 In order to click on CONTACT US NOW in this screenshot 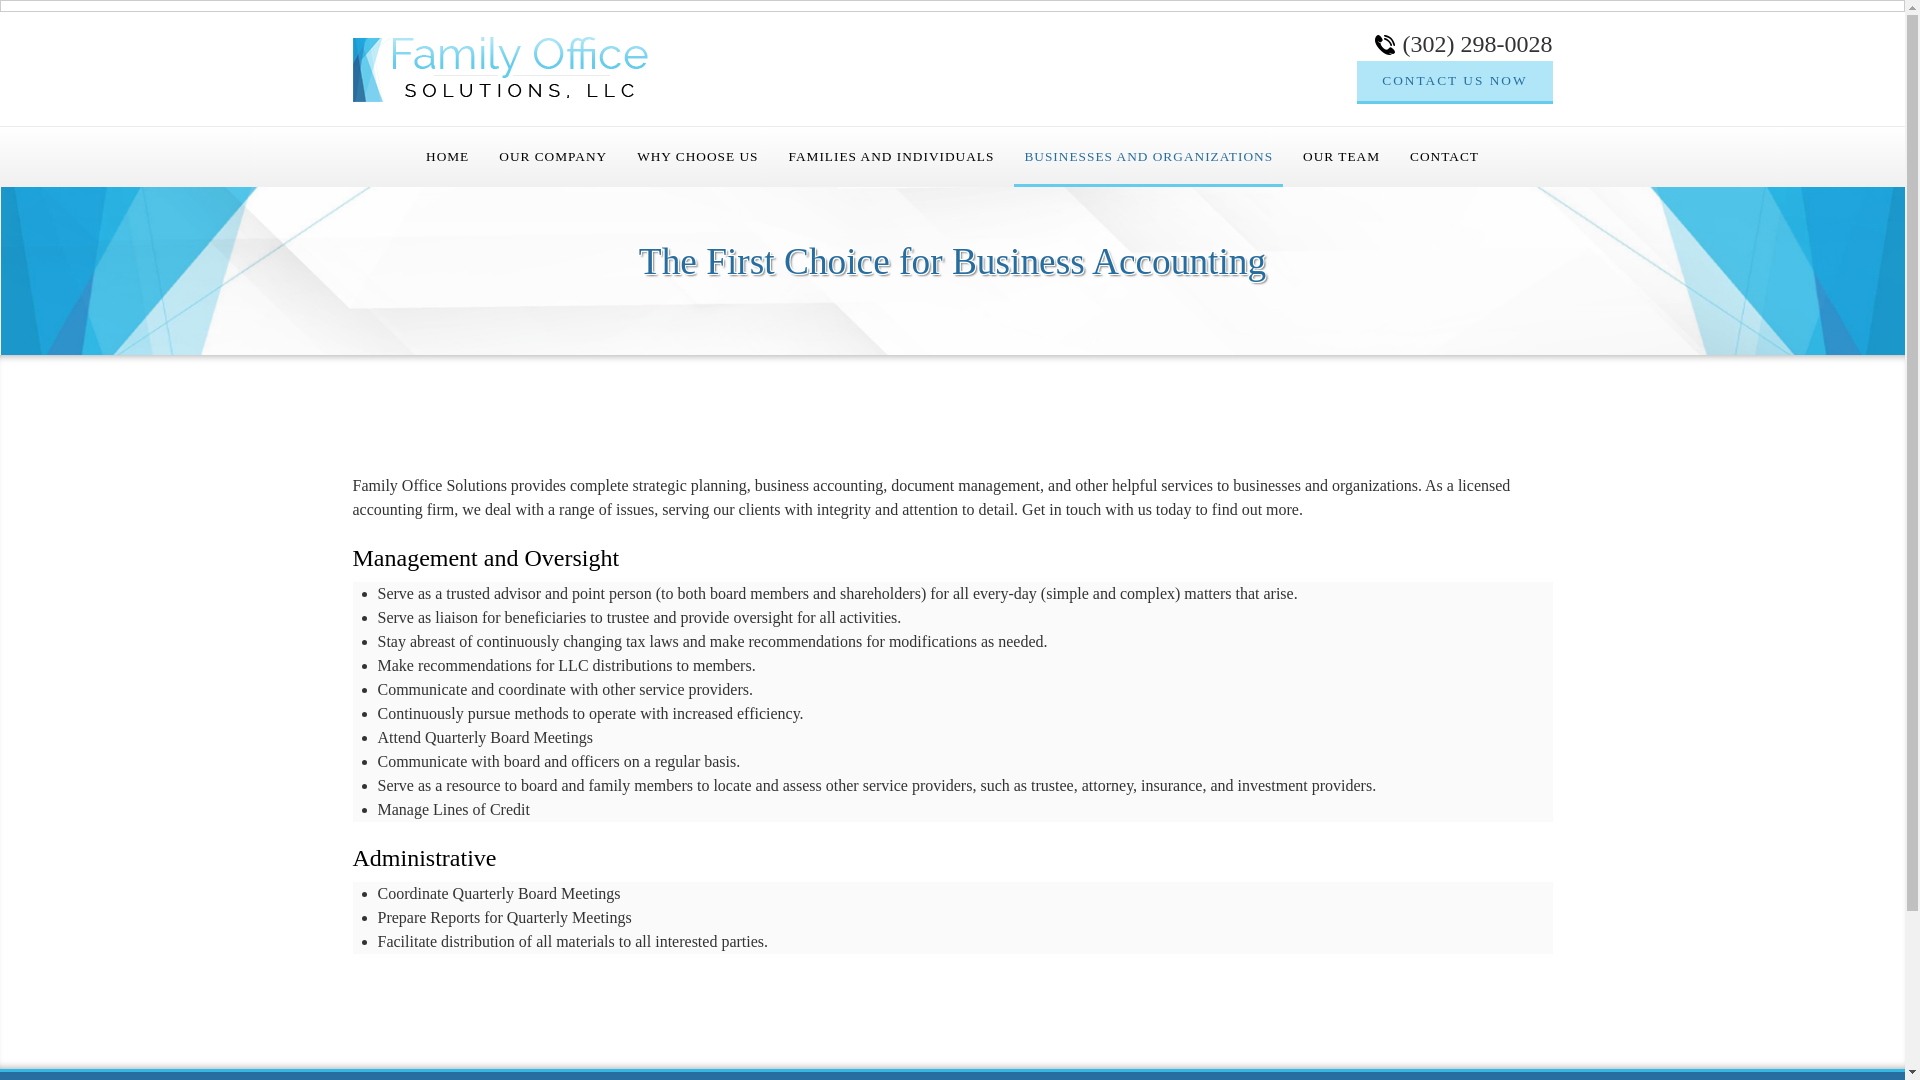, I will do `click(1454, 80)`.